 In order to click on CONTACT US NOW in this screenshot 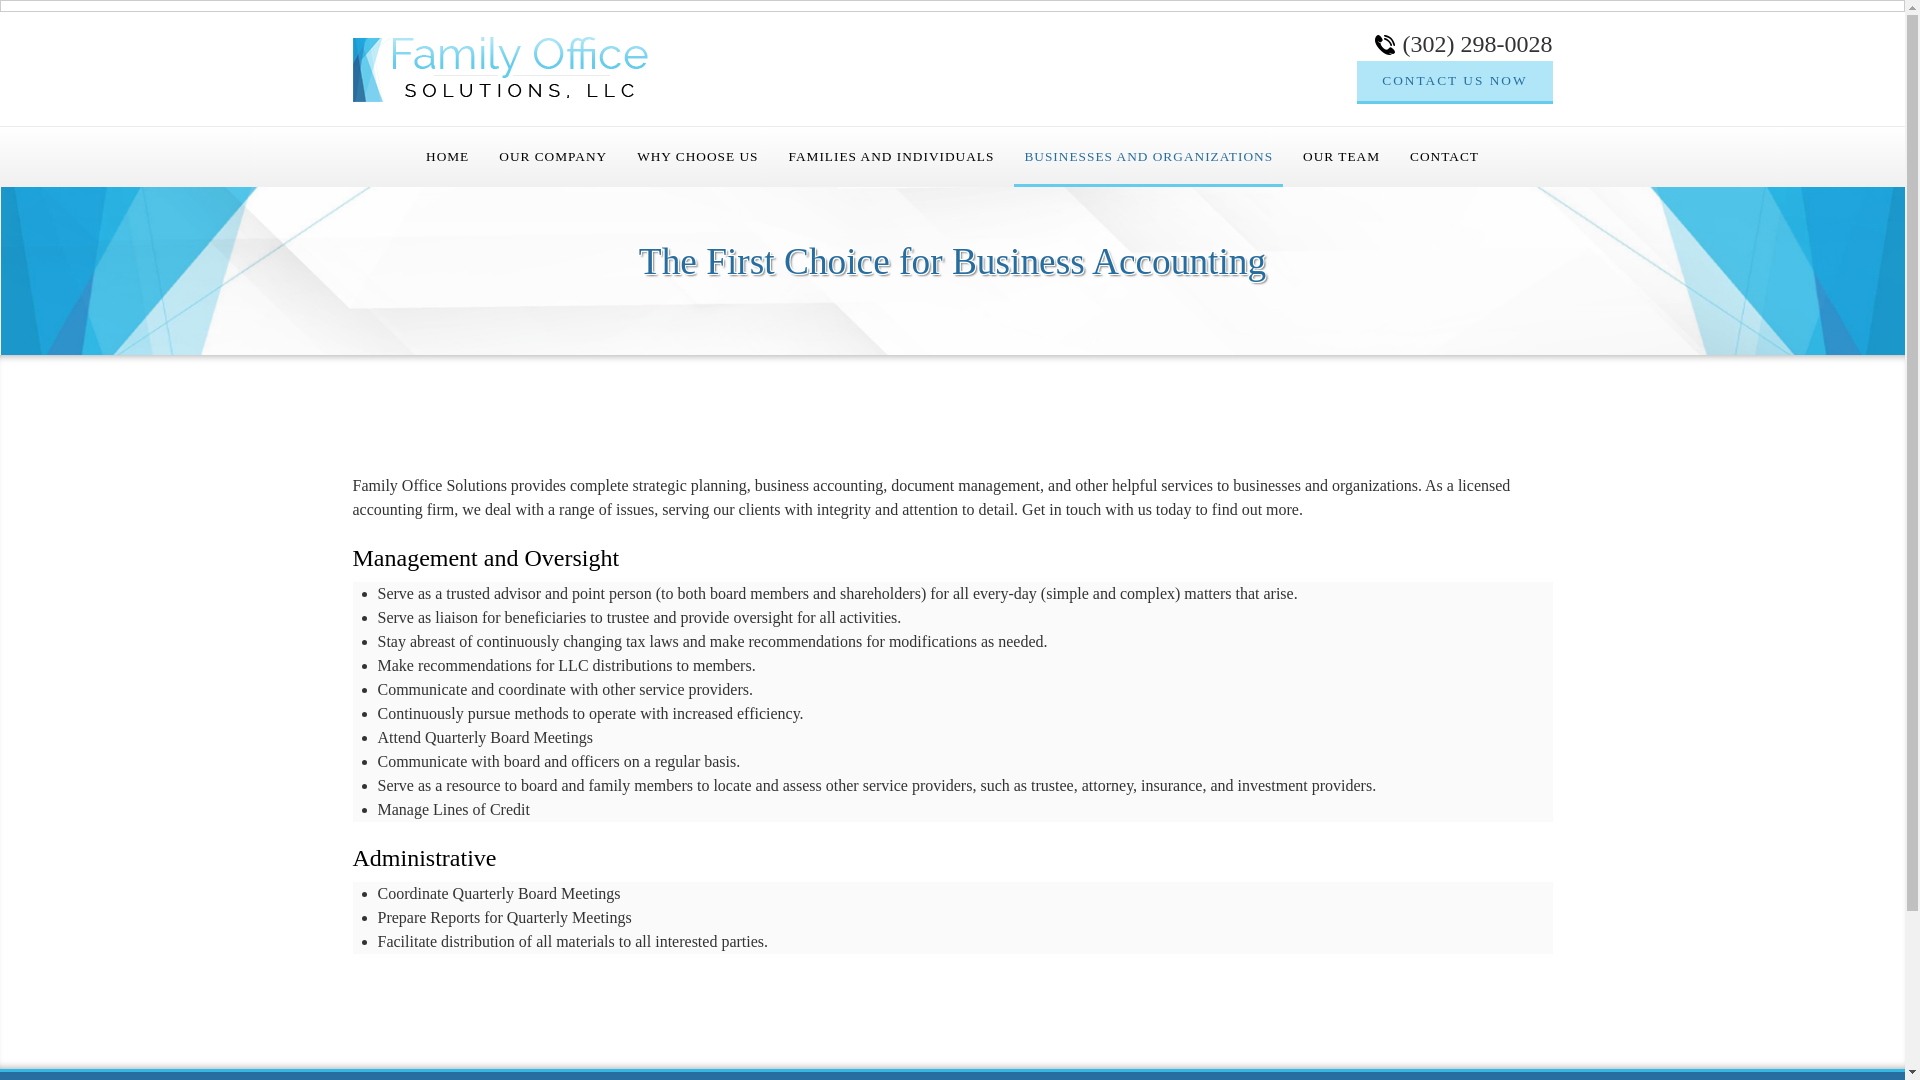, I will do `click(1454, 80)`.